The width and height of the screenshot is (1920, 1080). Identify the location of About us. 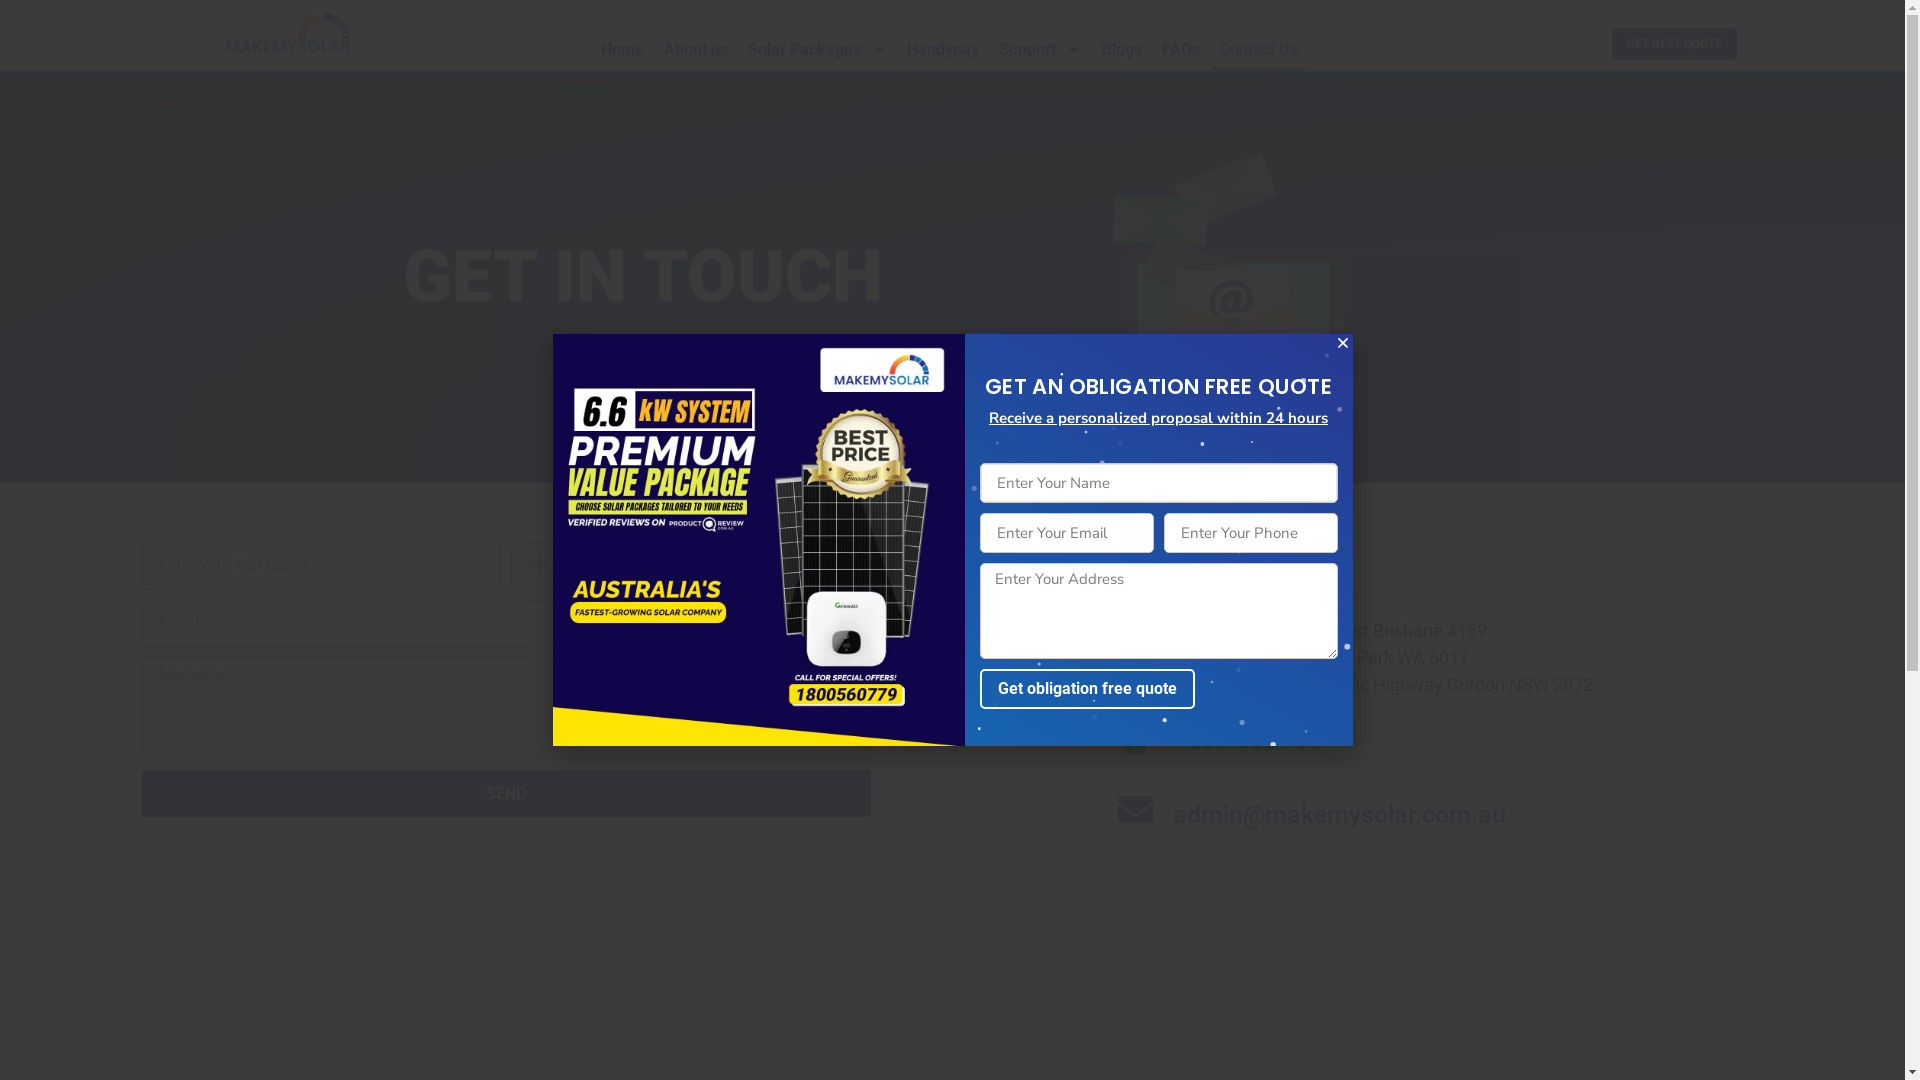
(696, 50).